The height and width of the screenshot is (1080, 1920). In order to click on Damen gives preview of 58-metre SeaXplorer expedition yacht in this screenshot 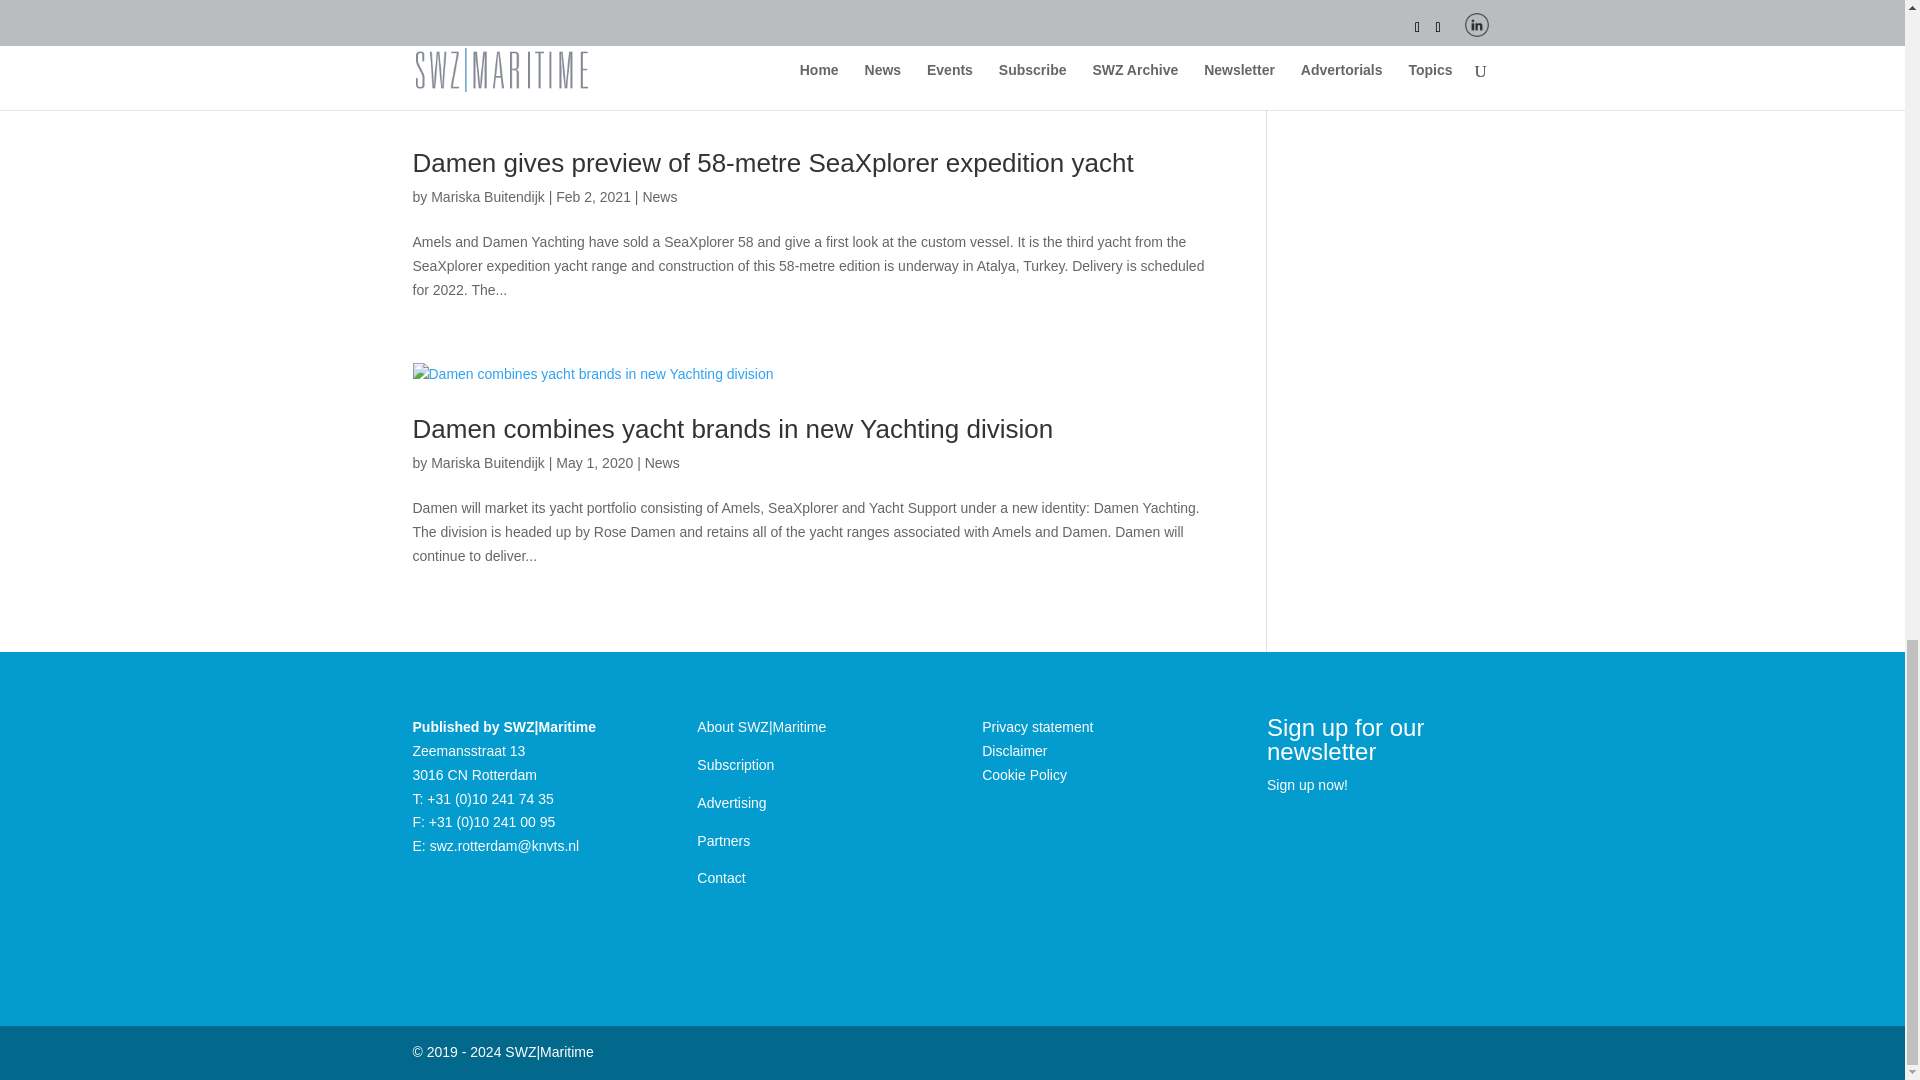, I will do `click(772, 162)`.